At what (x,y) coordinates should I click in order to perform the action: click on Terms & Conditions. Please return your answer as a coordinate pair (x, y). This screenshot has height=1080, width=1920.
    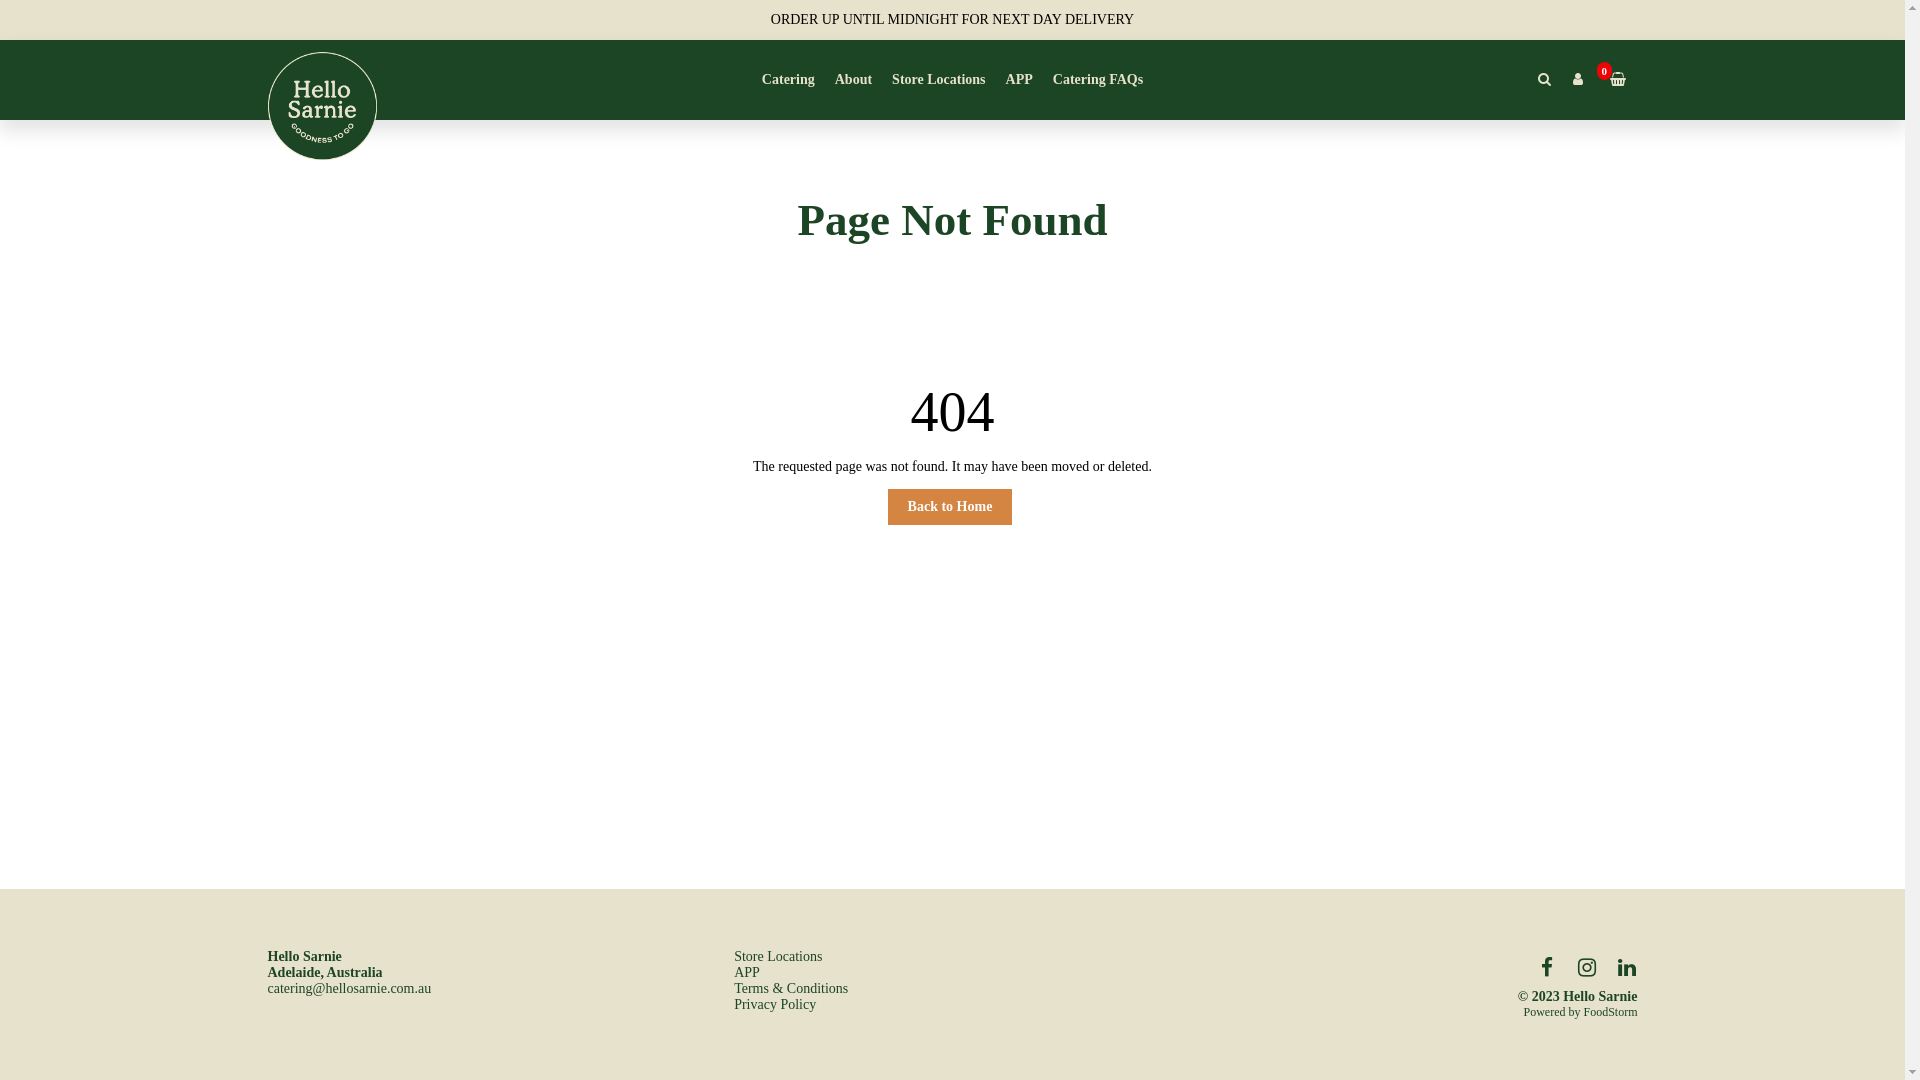
    Looking at the image, I should click on (791, 988).